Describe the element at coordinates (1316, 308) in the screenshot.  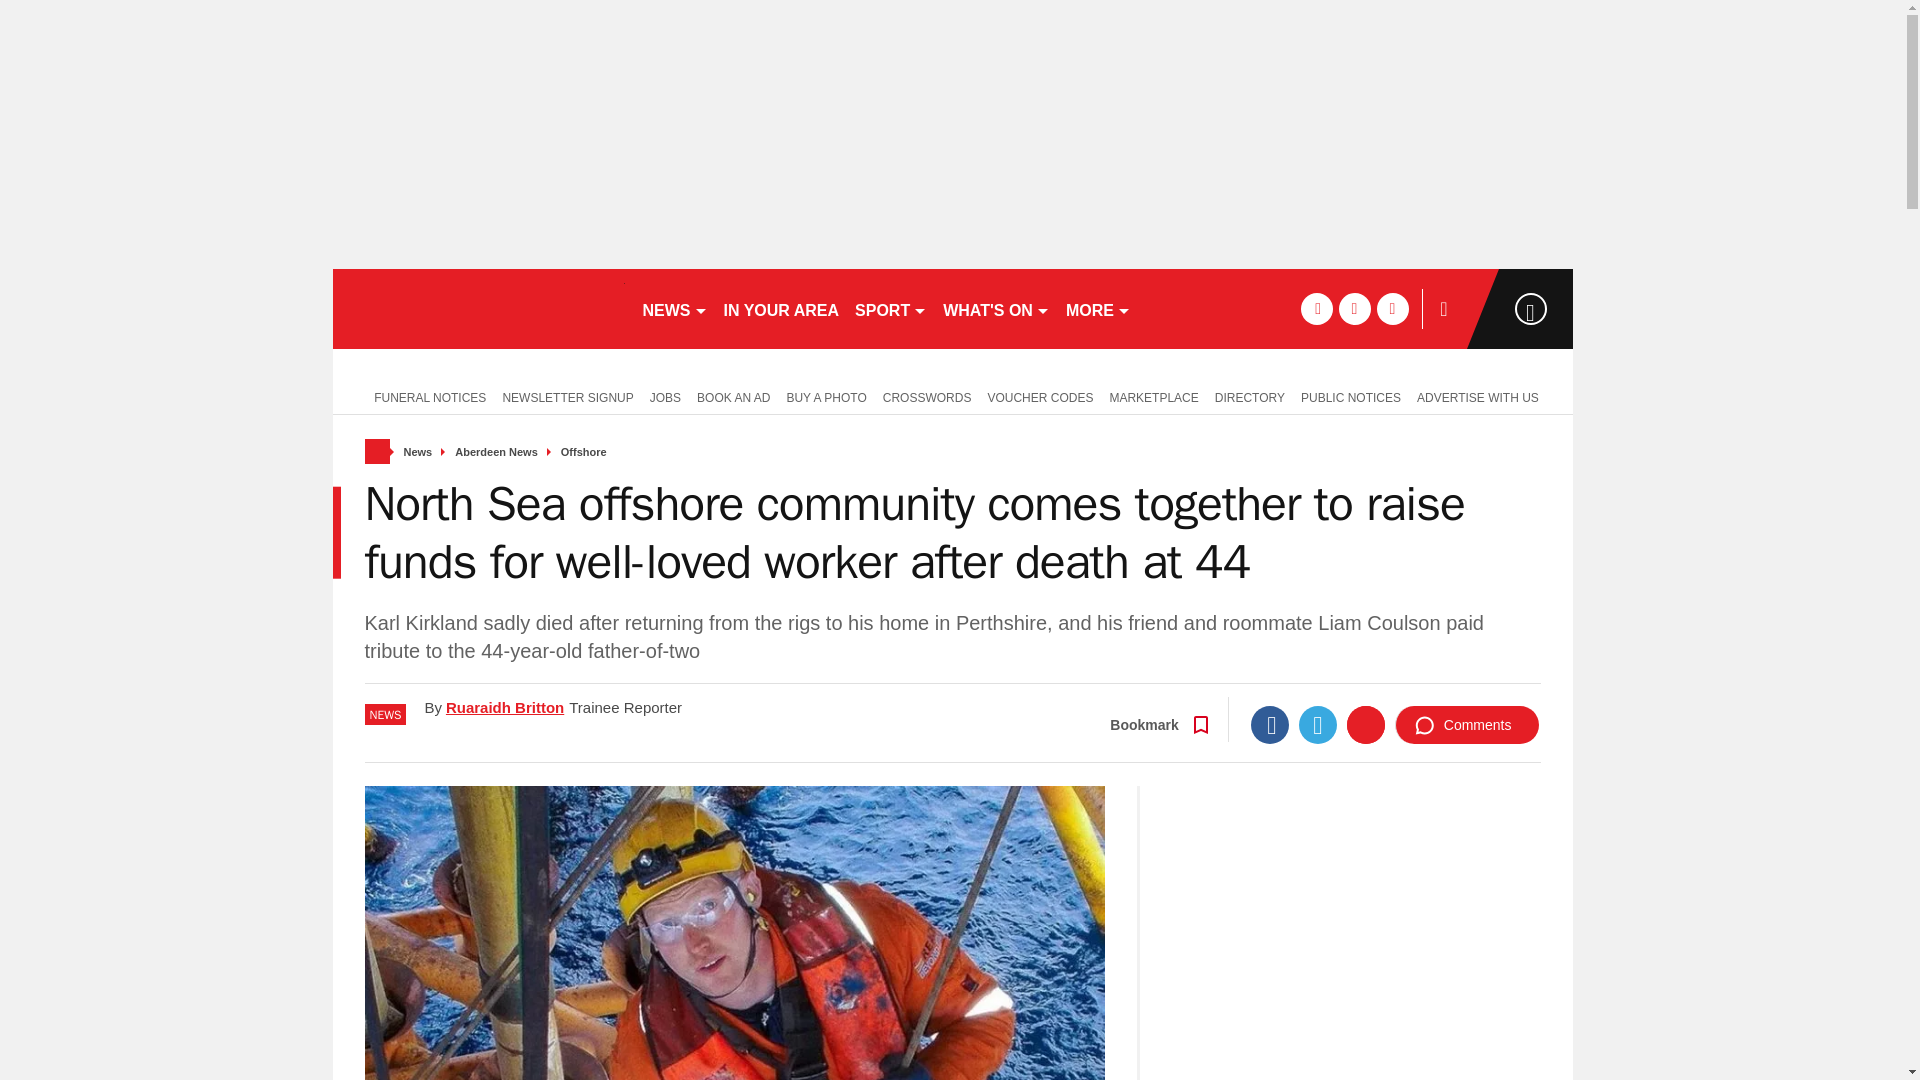
I see `facebook` at that location.